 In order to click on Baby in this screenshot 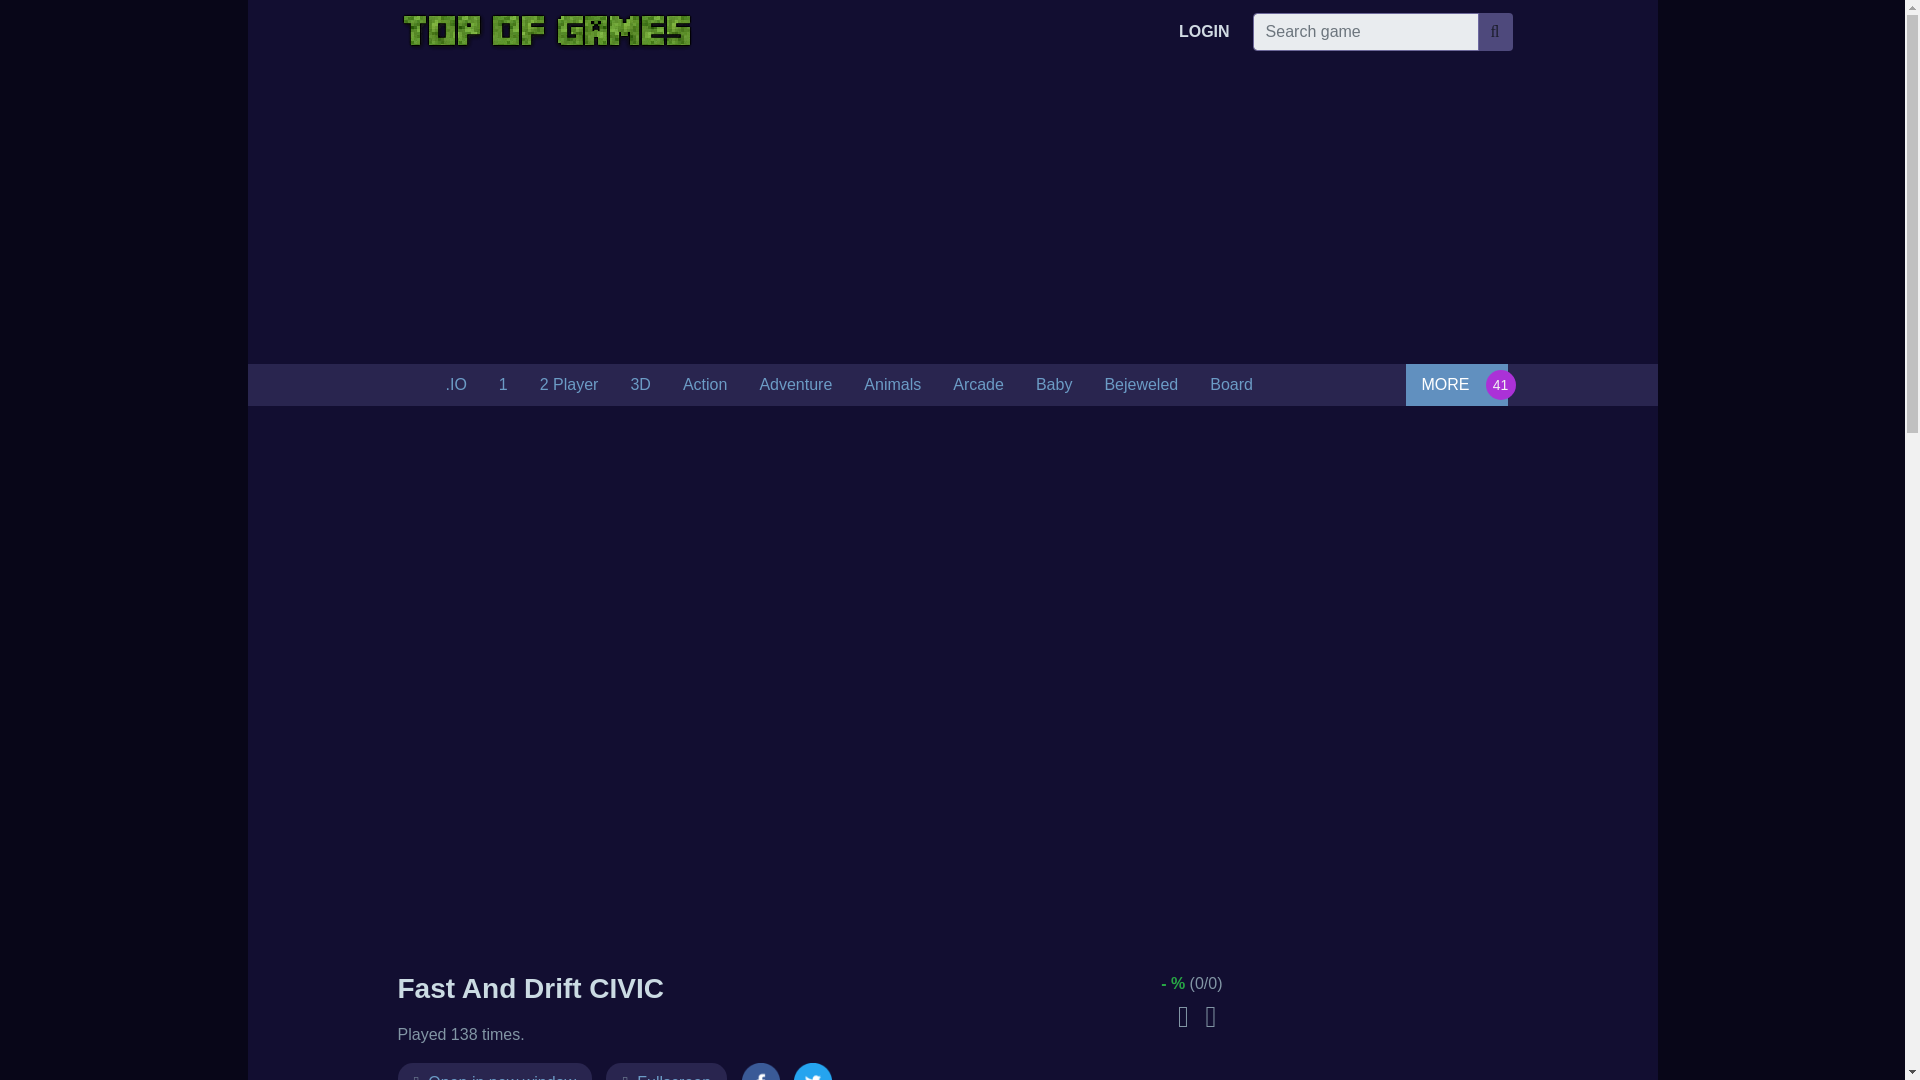, I will do `click(1054, 385)`.